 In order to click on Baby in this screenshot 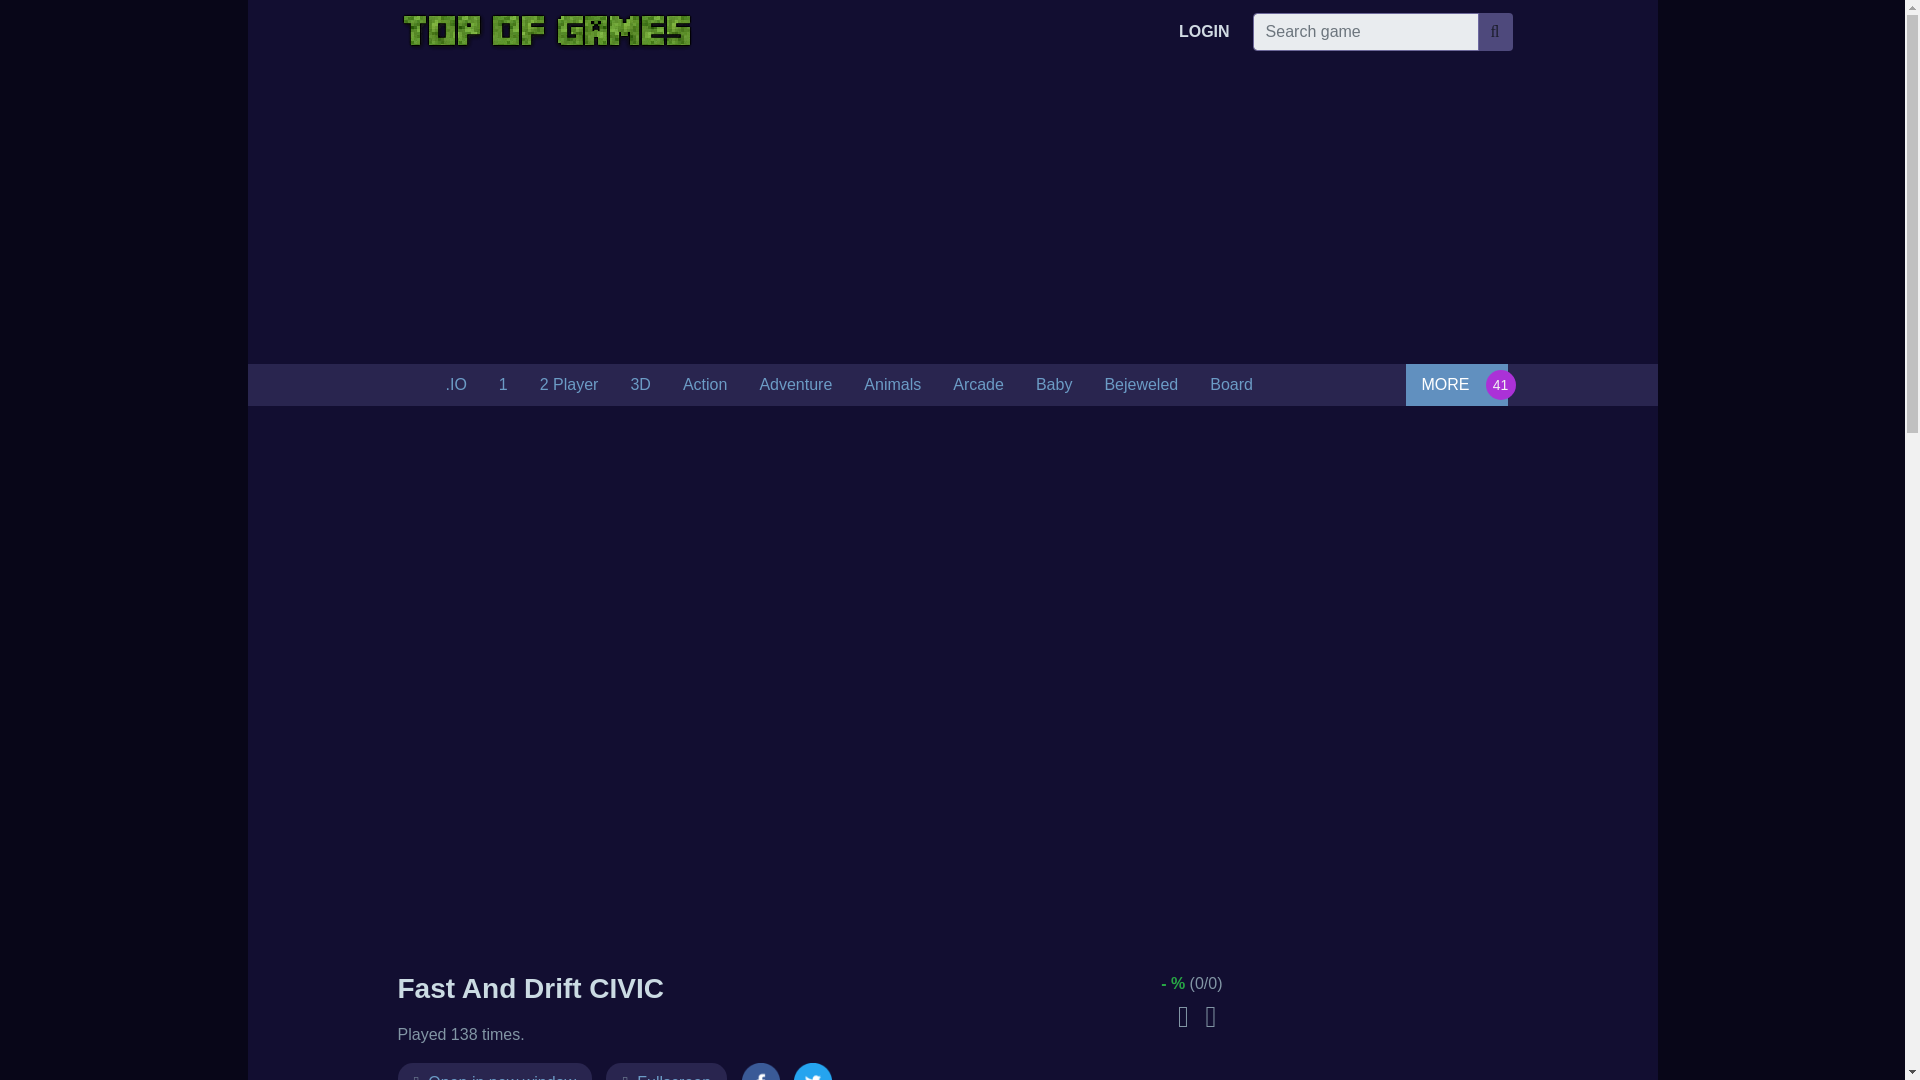, I will do `click(1054, 385)`.